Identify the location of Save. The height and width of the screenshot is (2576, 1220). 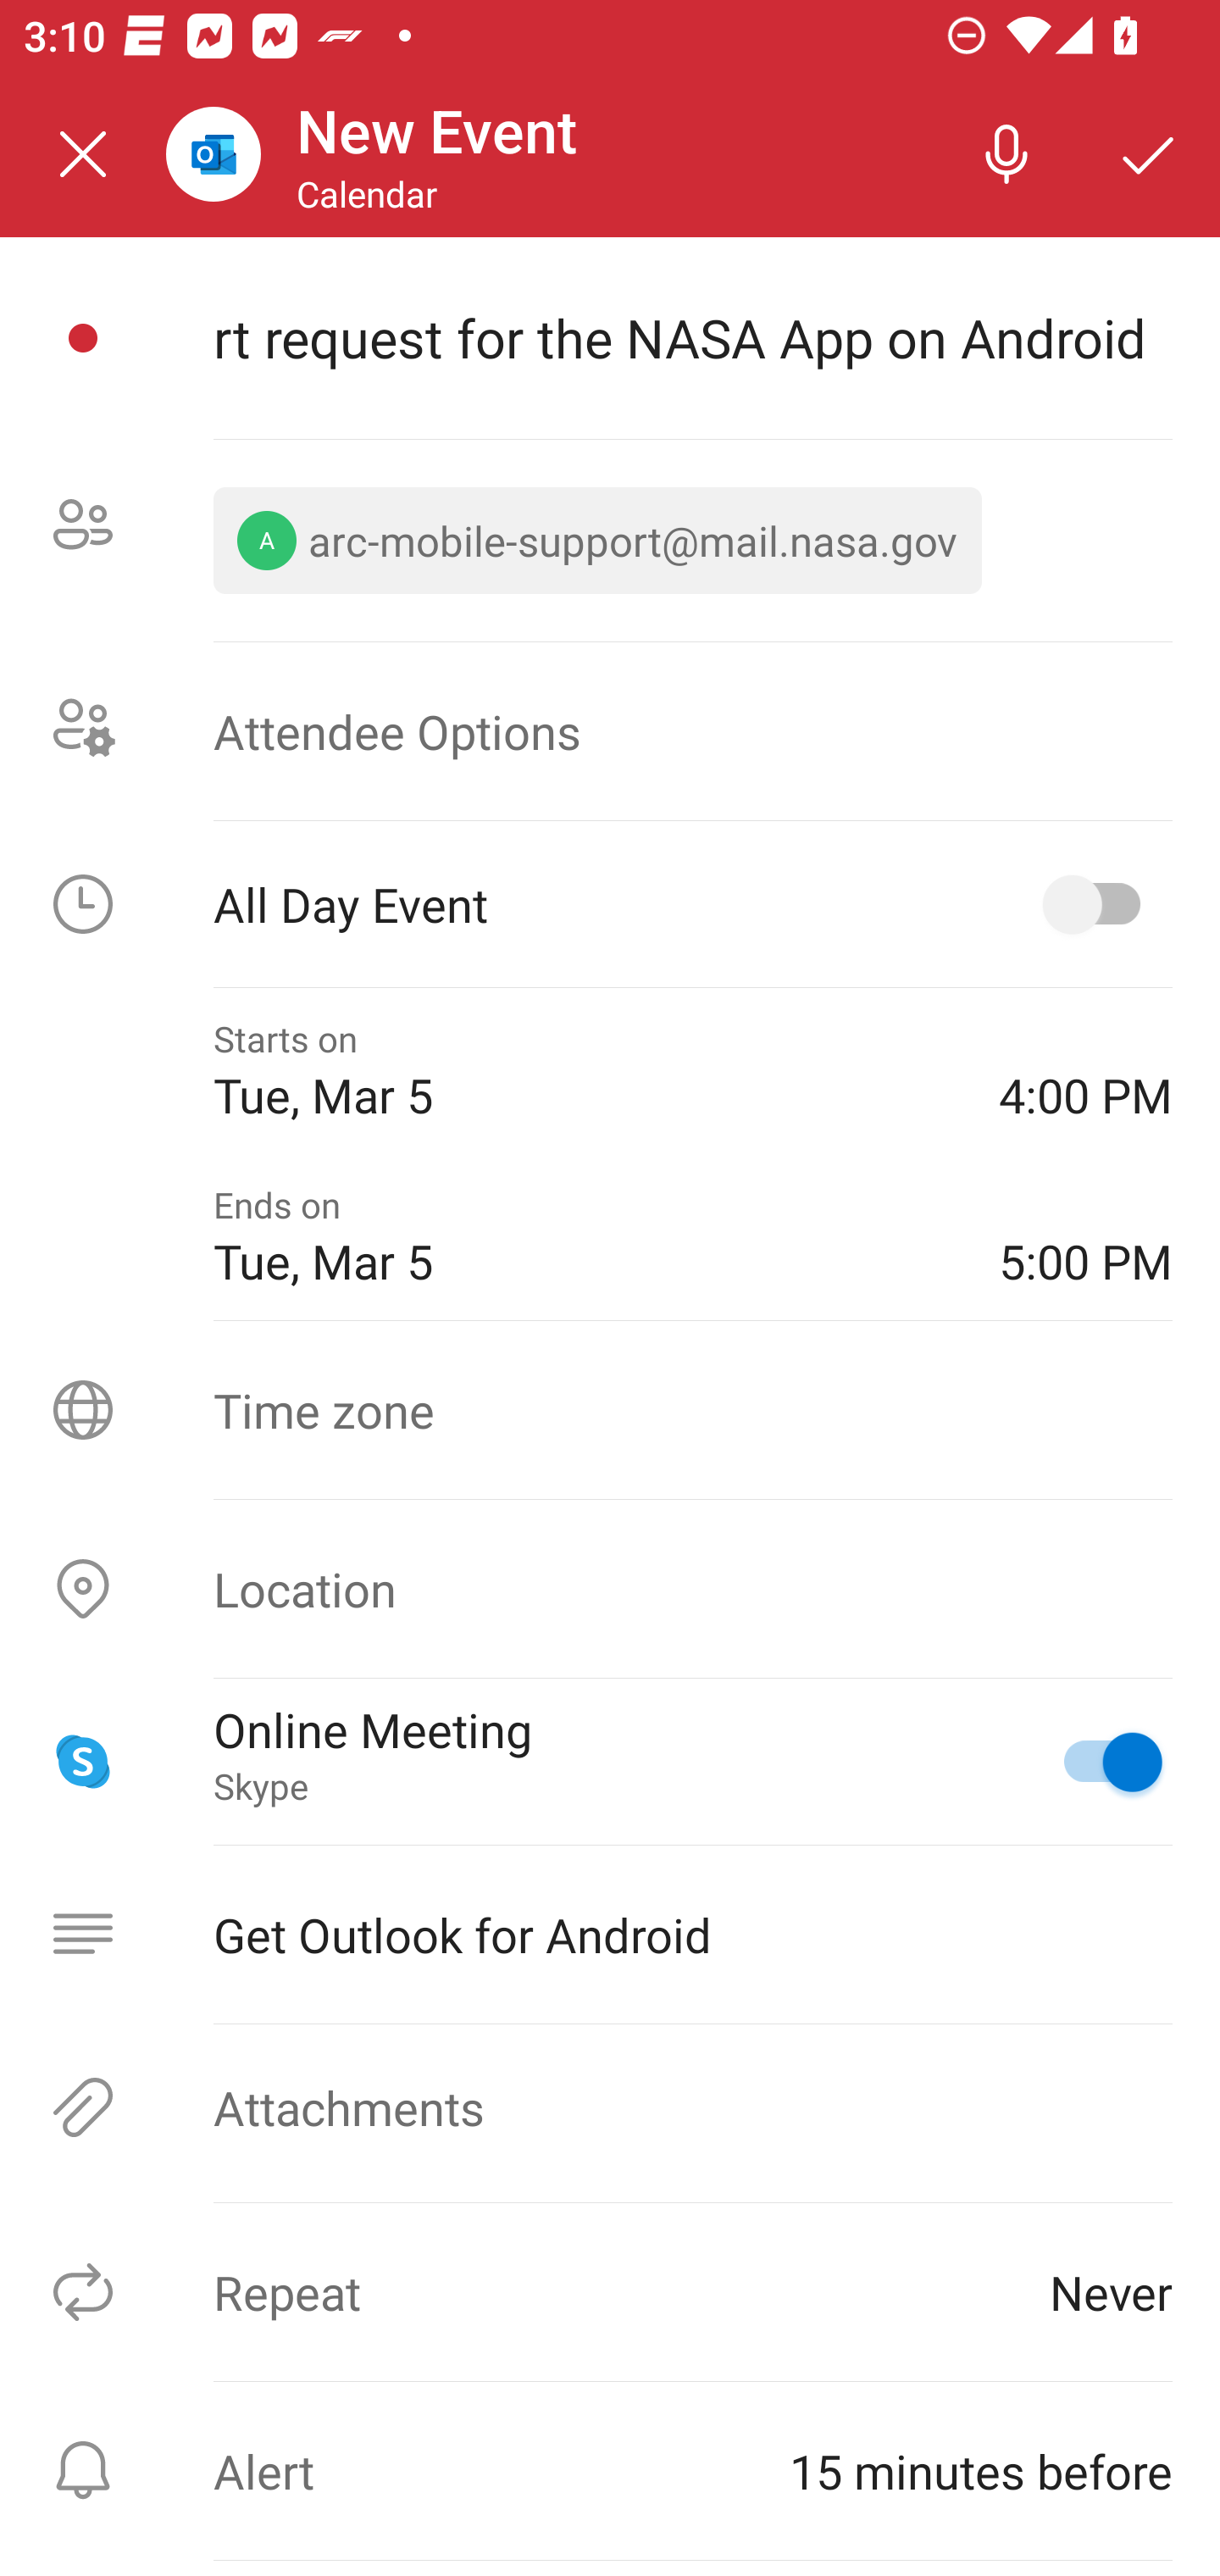
(1149, 154).